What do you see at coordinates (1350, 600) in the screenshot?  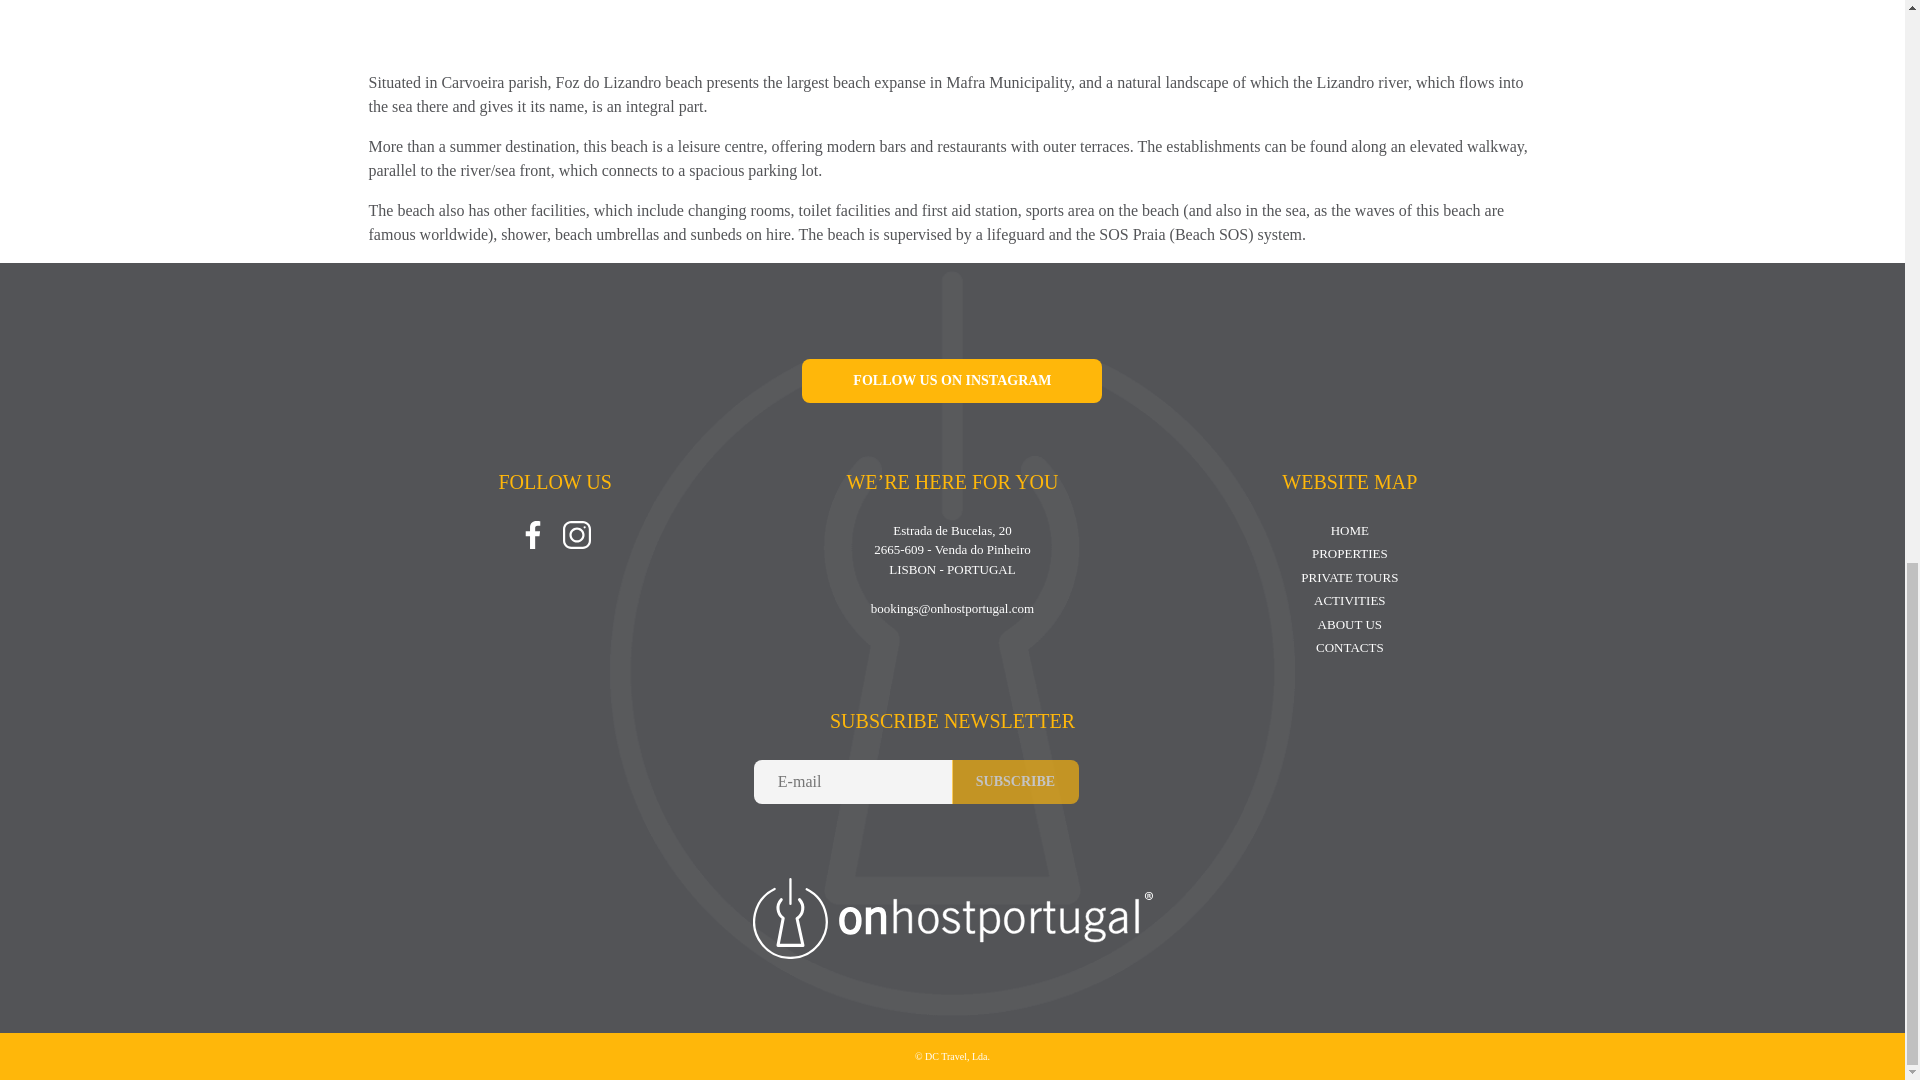 I see `ACTIVITIES` at bounding box center [1350, 600].